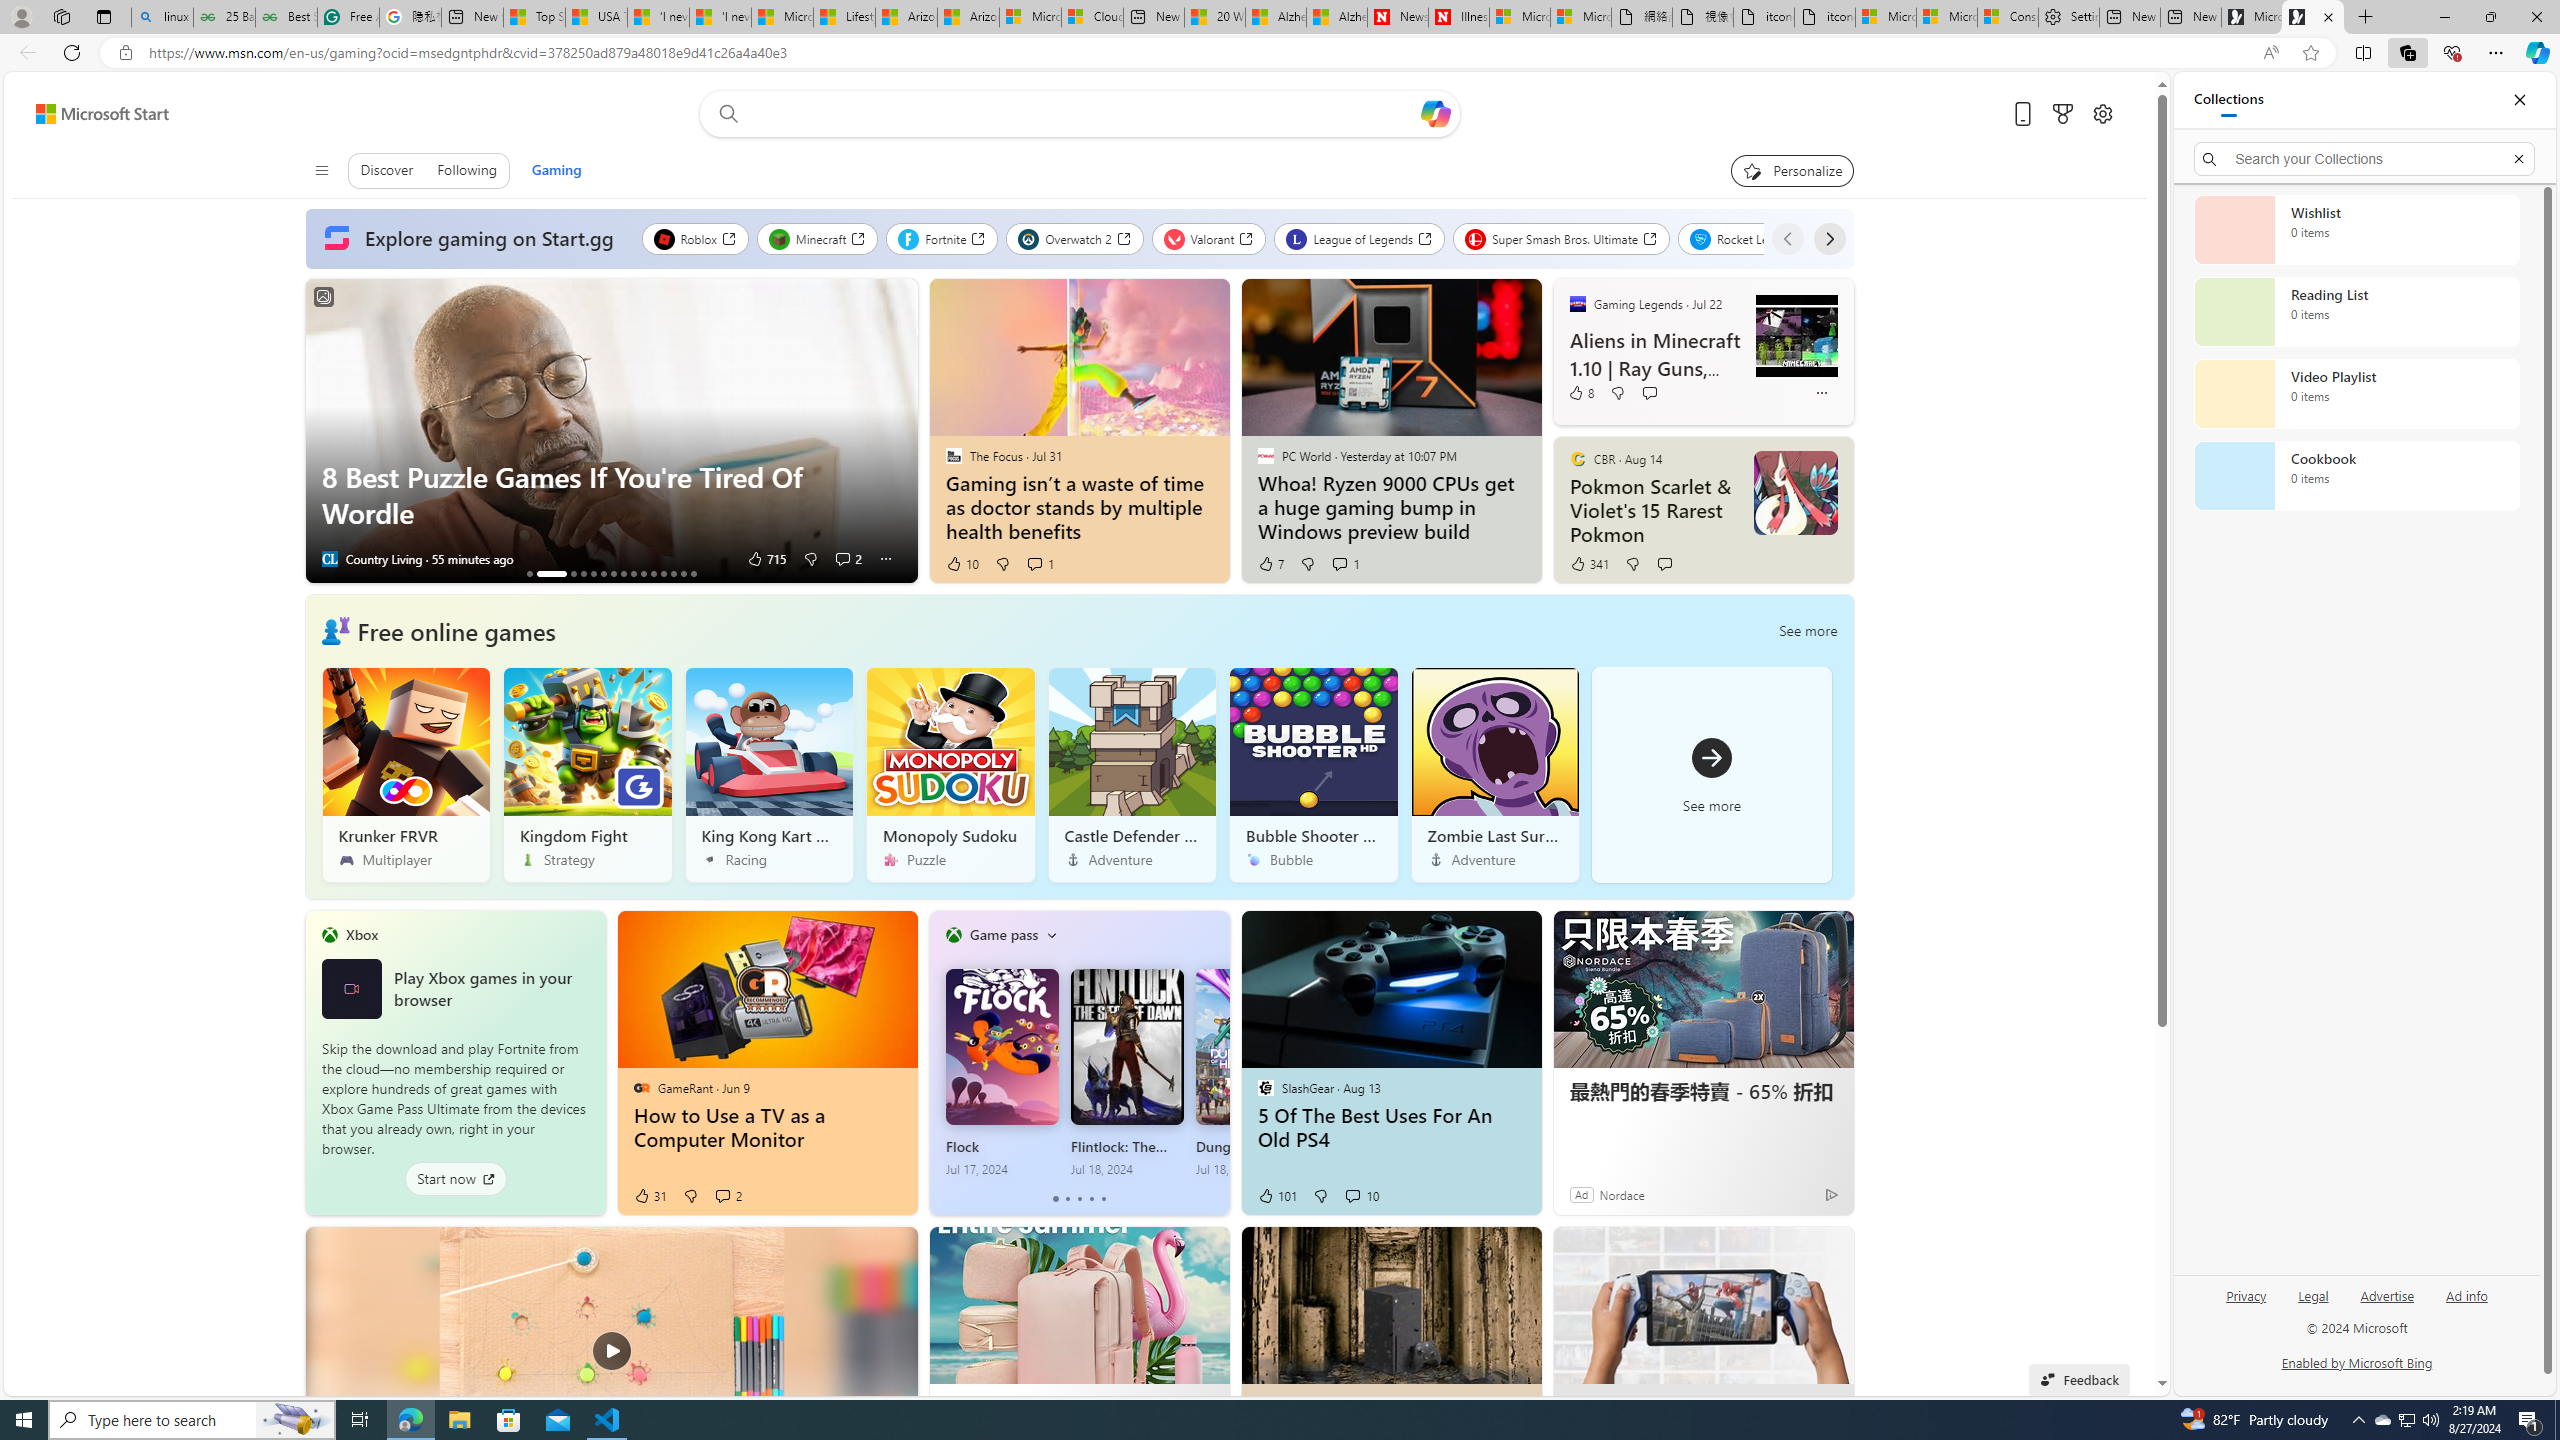  I want to click on Reading List collection, 0 items, so click(2356, 312).